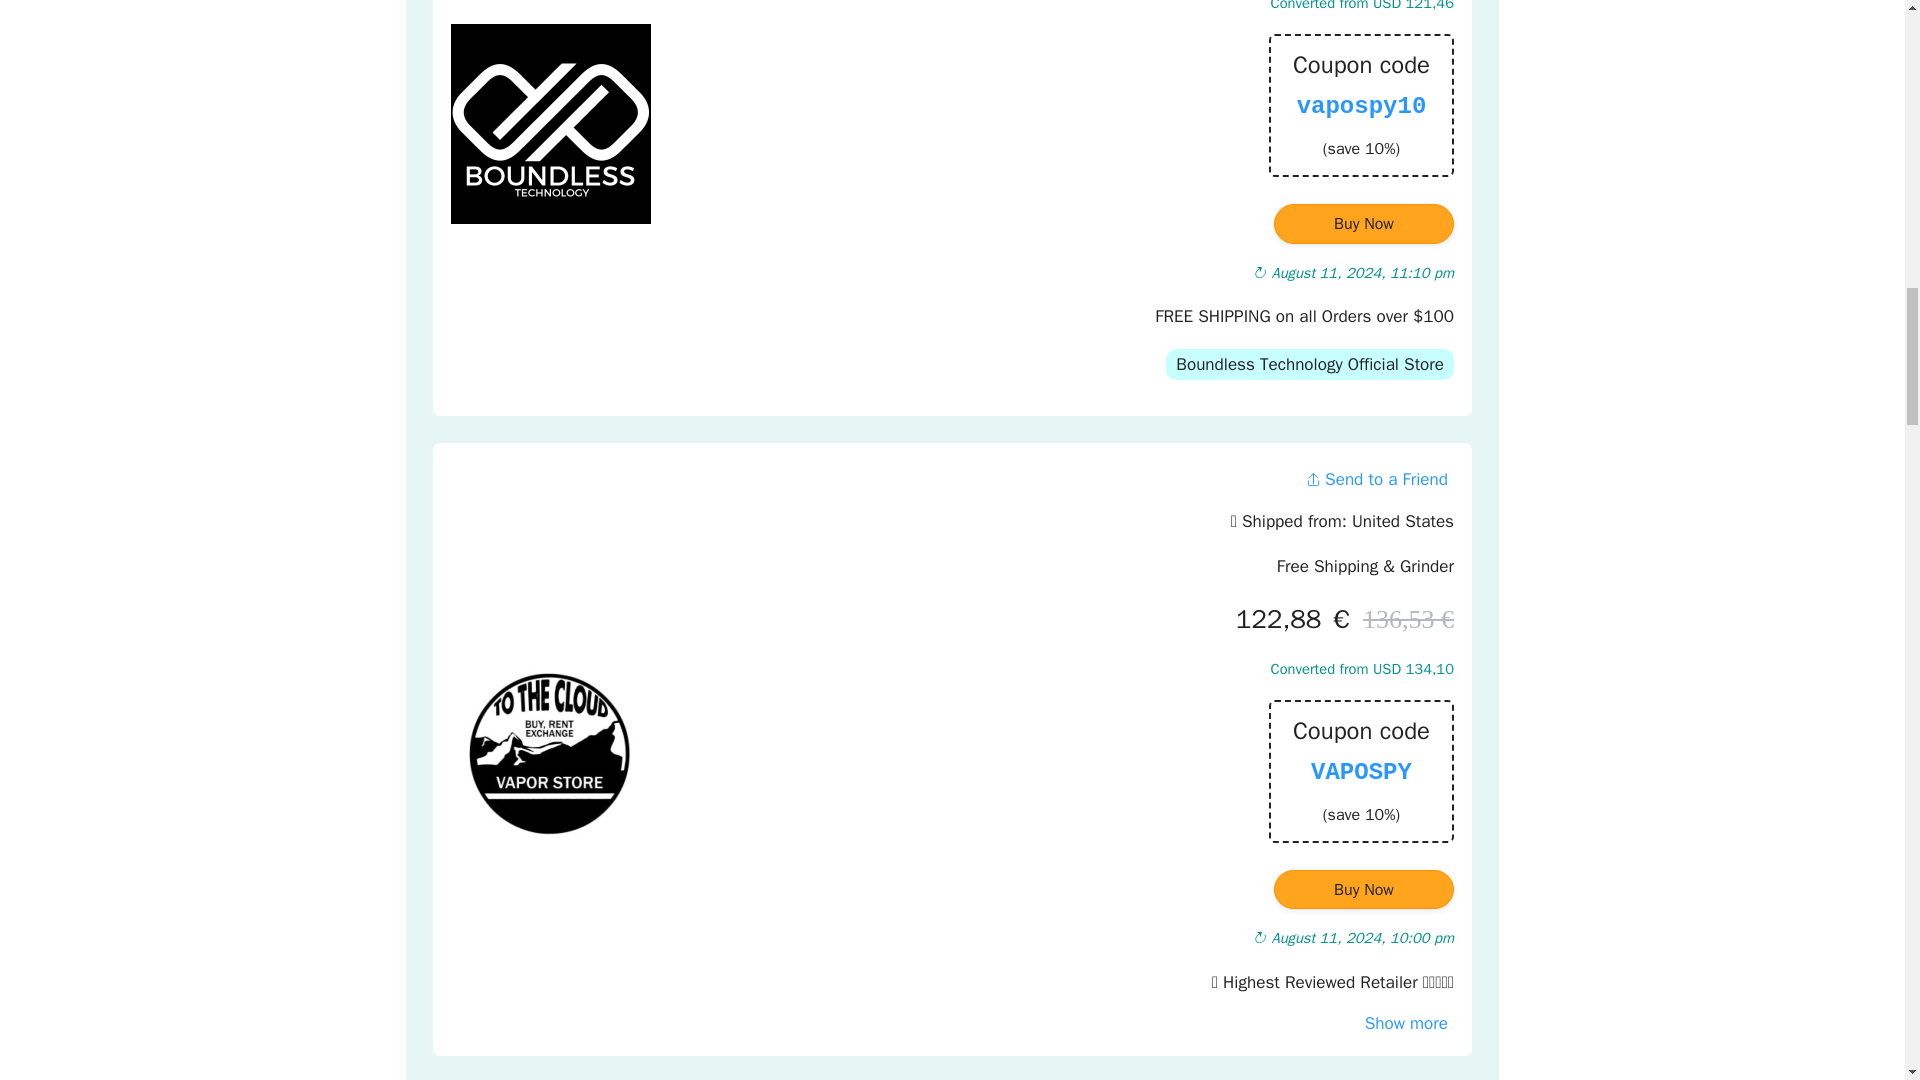  I want to click on Bndlstech.com, so click(550, 123).